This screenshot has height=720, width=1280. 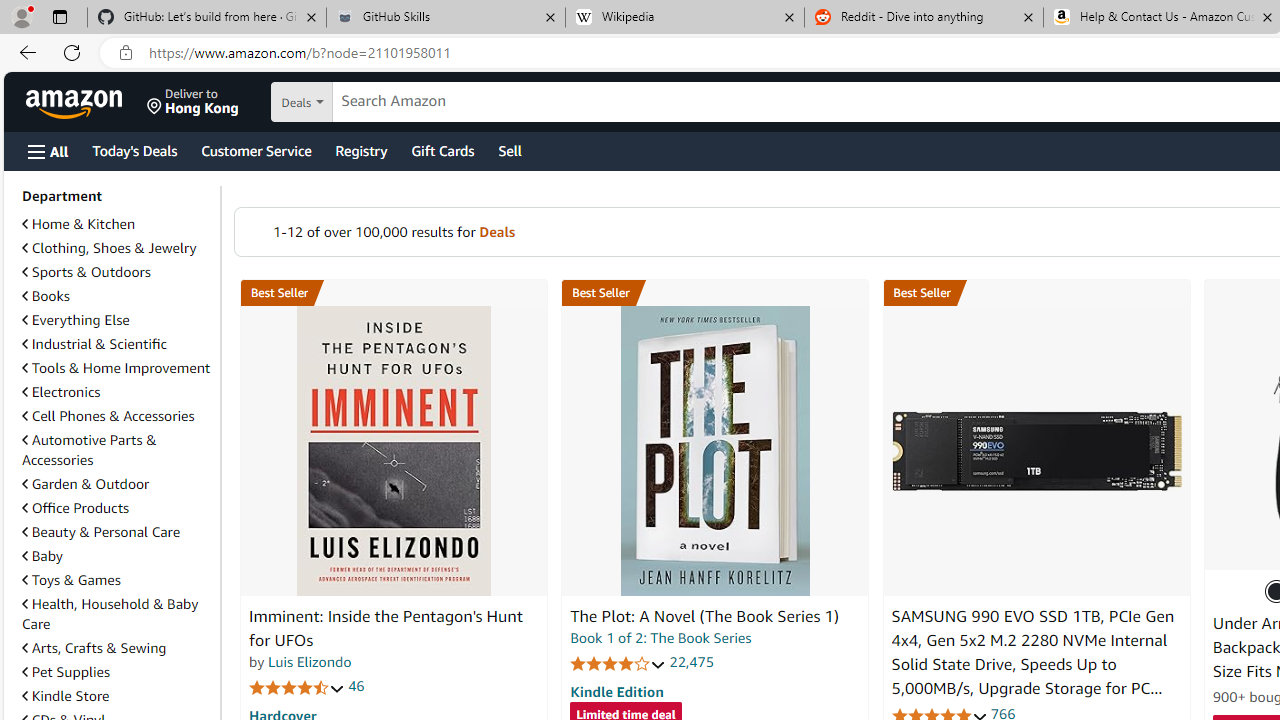 What do you see at coordinates (684, 18) in the screenshot?
I see `Wikipedia` at bounding box center [684, 18].